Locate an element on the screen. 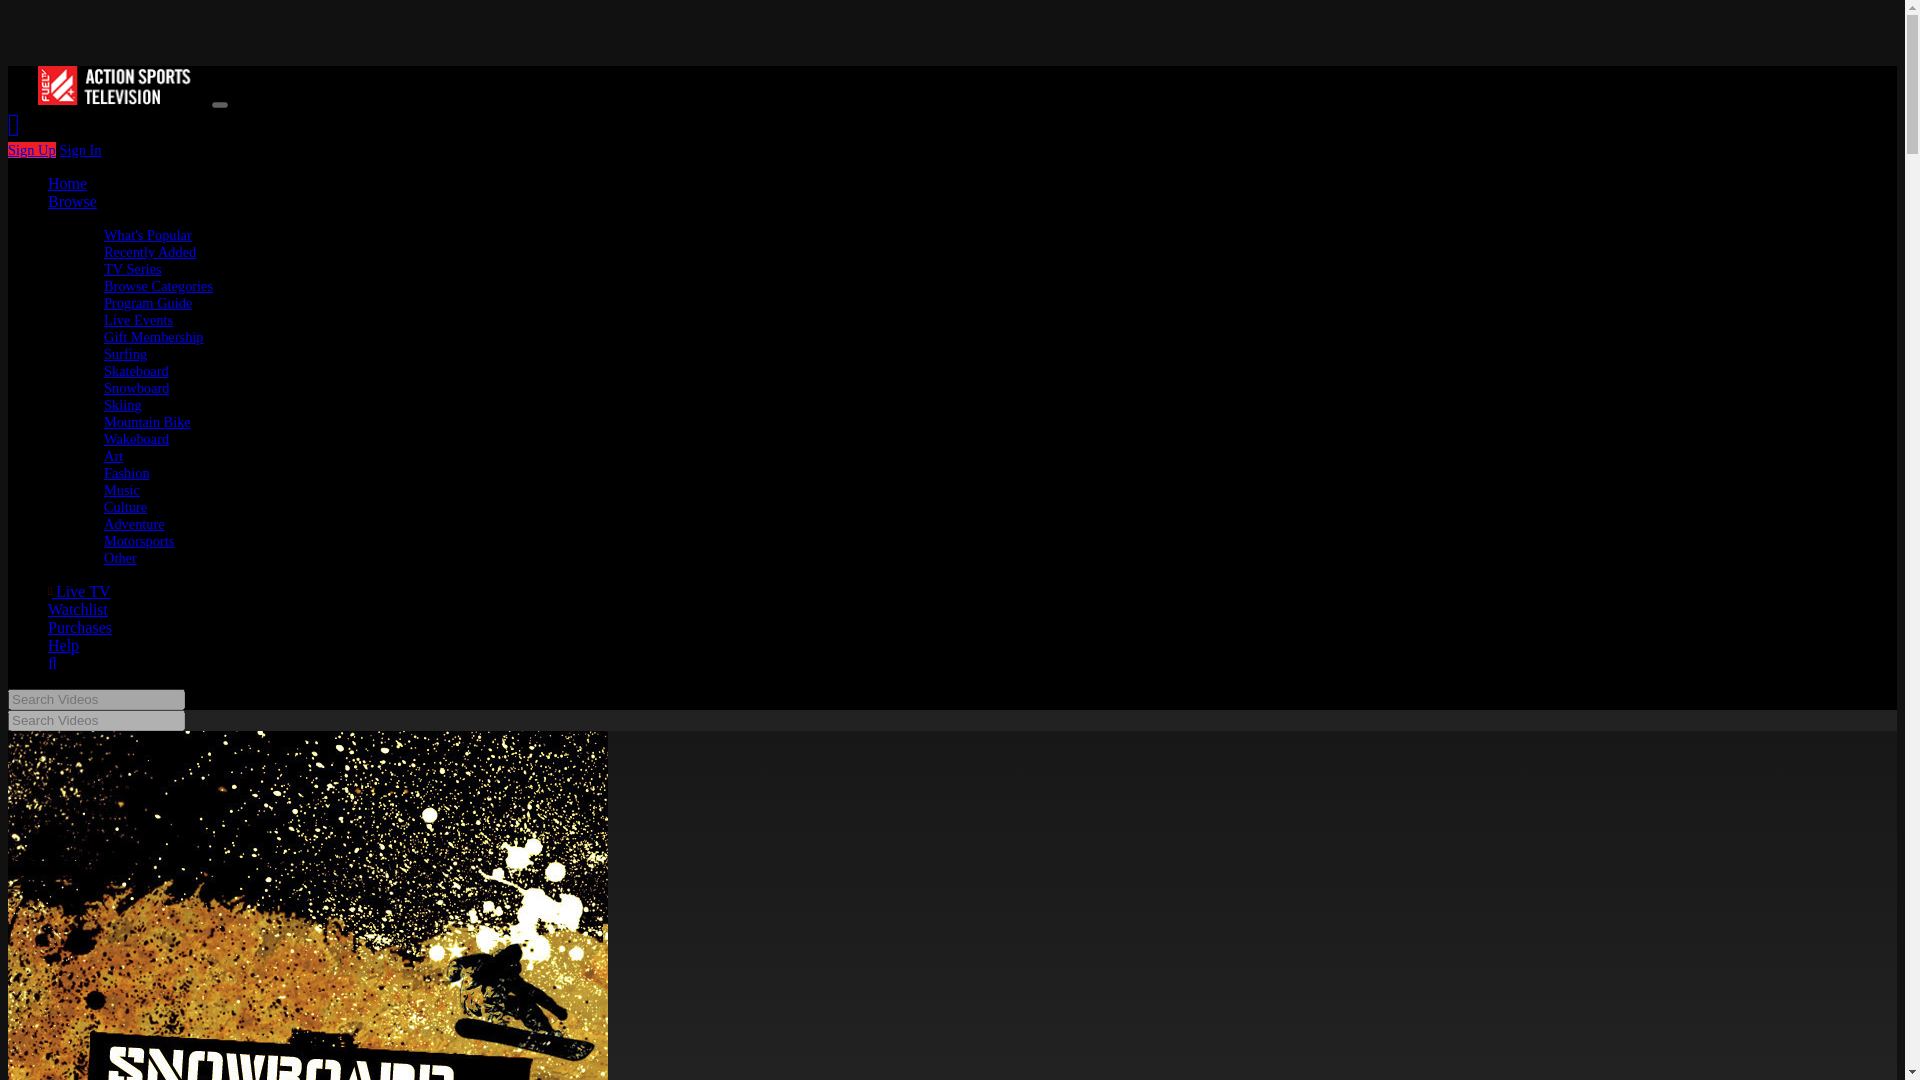  Program Guide is located at coordinates (148, 302).